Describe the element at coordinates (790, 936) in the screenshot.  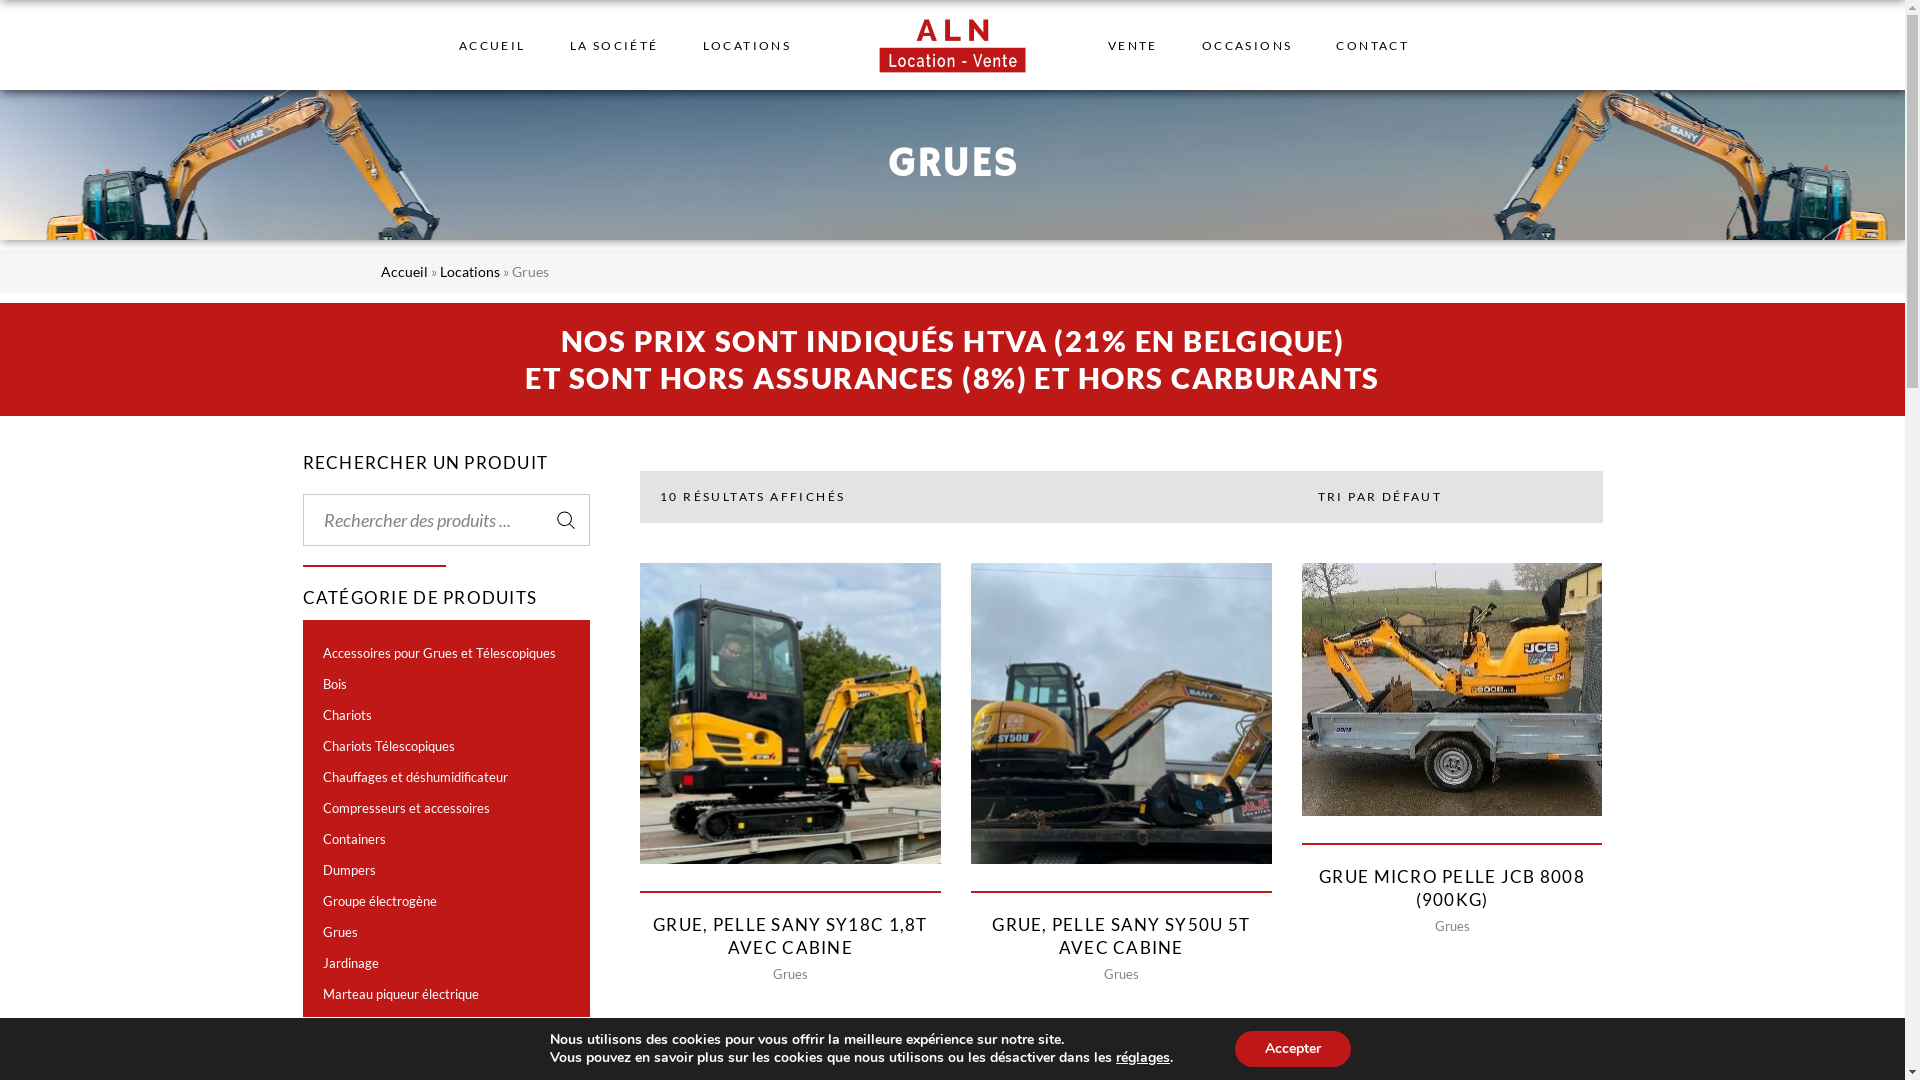
I see `GRUE, PELLE SANY SY18C 1,8T AVEC CABINE` at that location.